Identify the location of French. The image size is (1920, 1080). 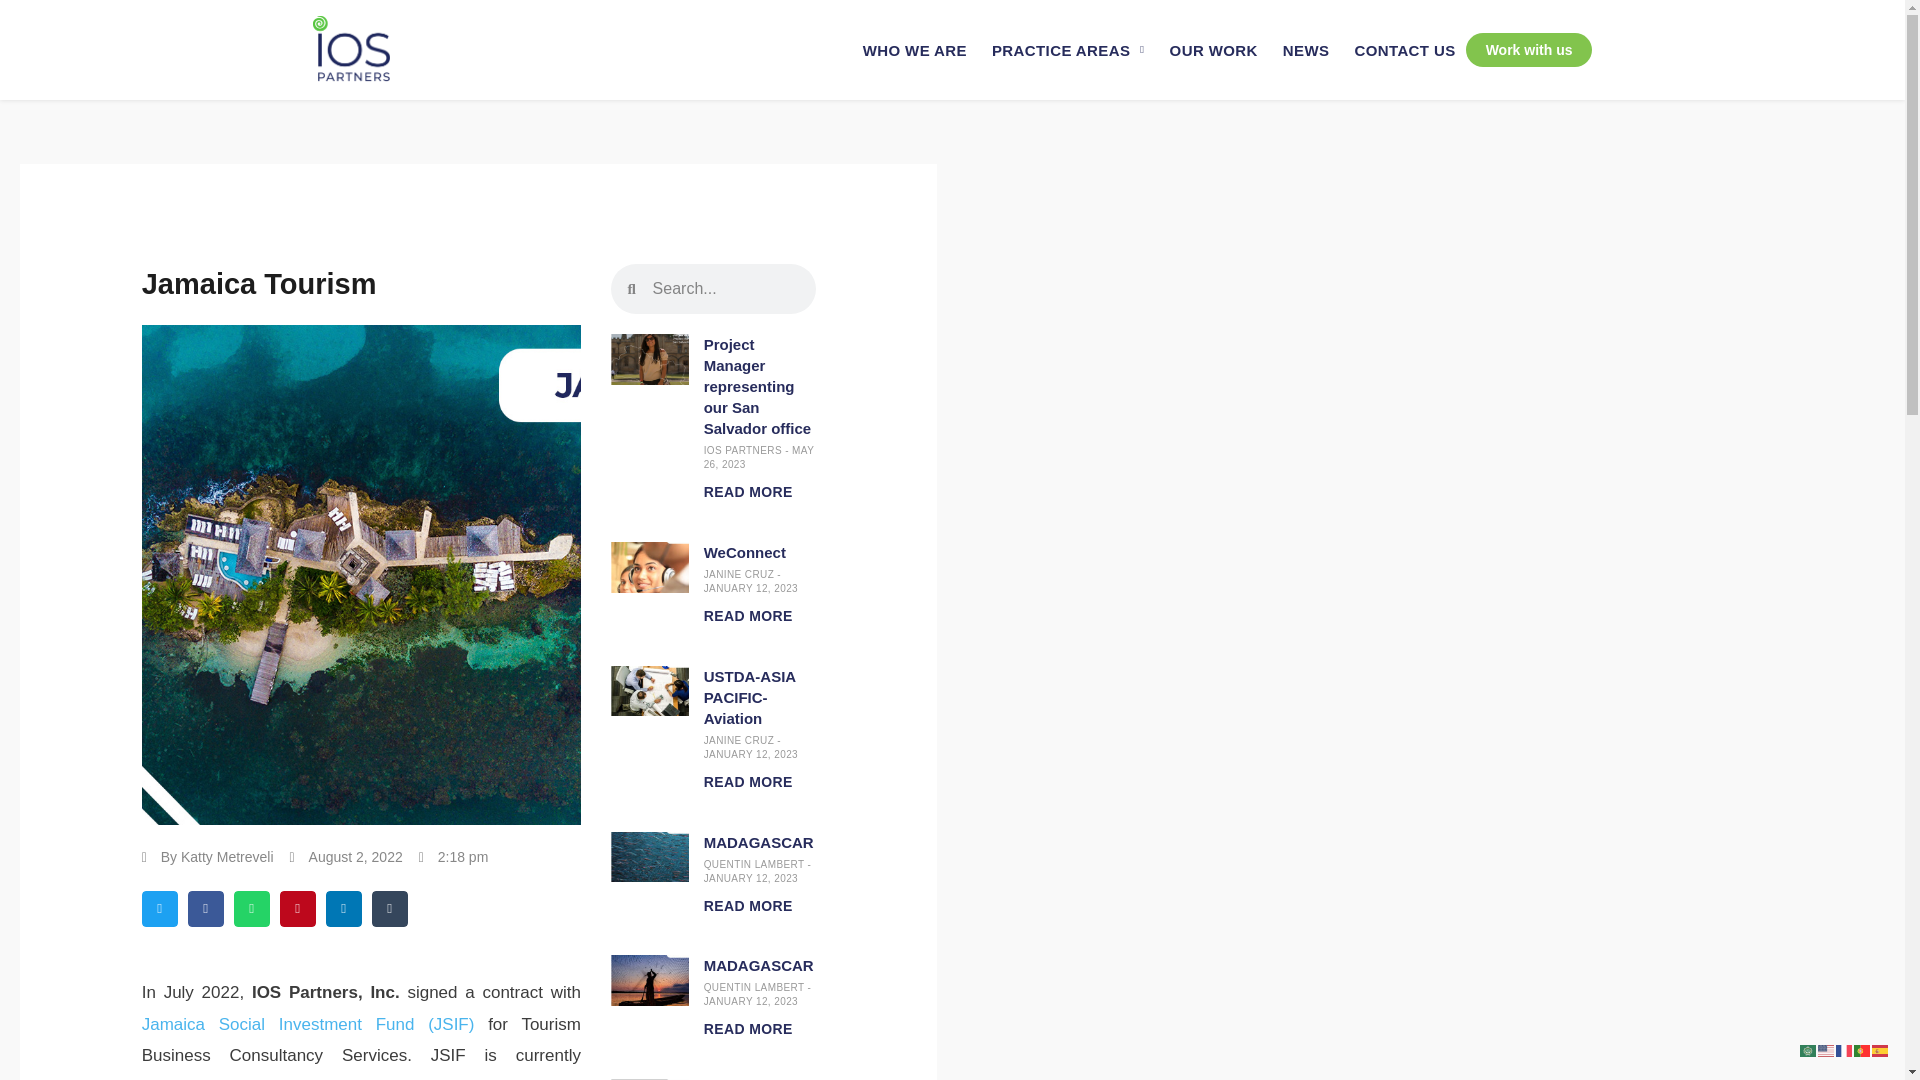
(1844, 1050).